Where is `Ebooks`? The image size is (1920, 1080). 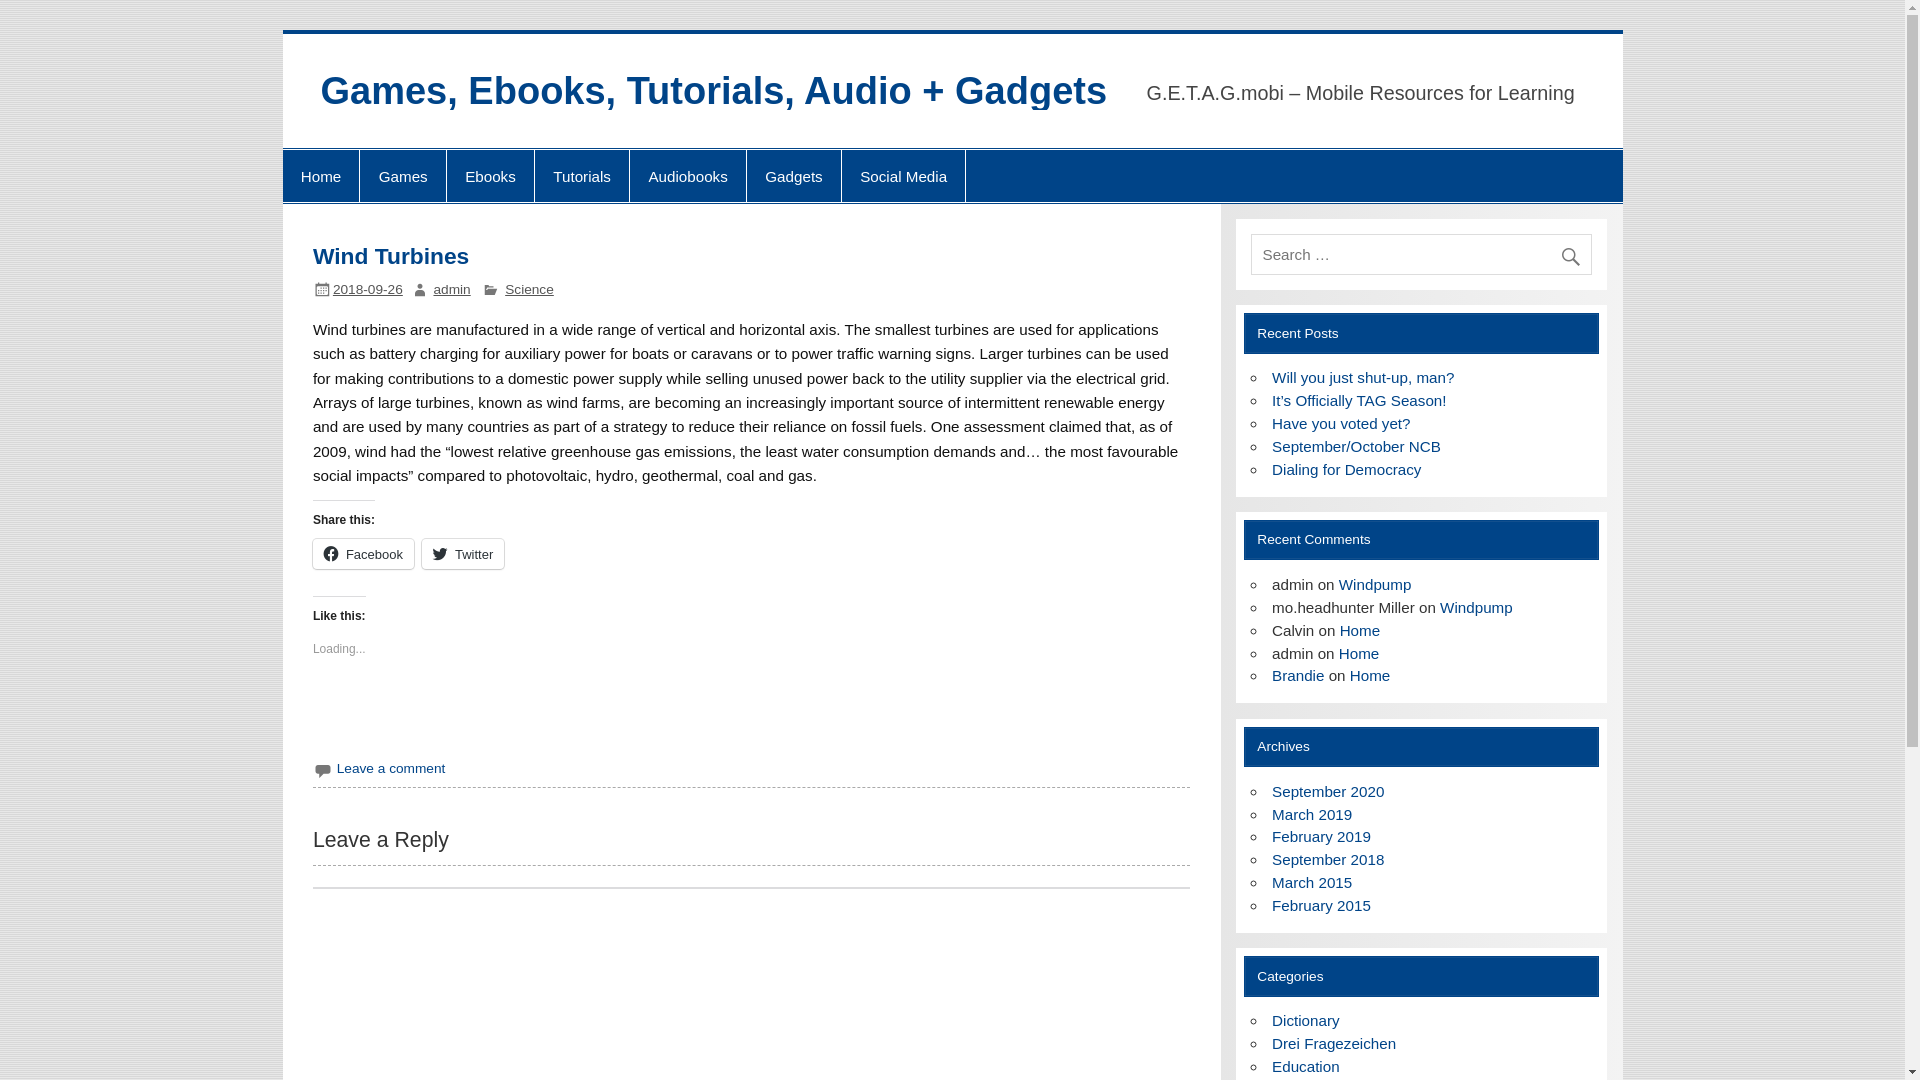
Ebooks is located at coordinates (490, 176).